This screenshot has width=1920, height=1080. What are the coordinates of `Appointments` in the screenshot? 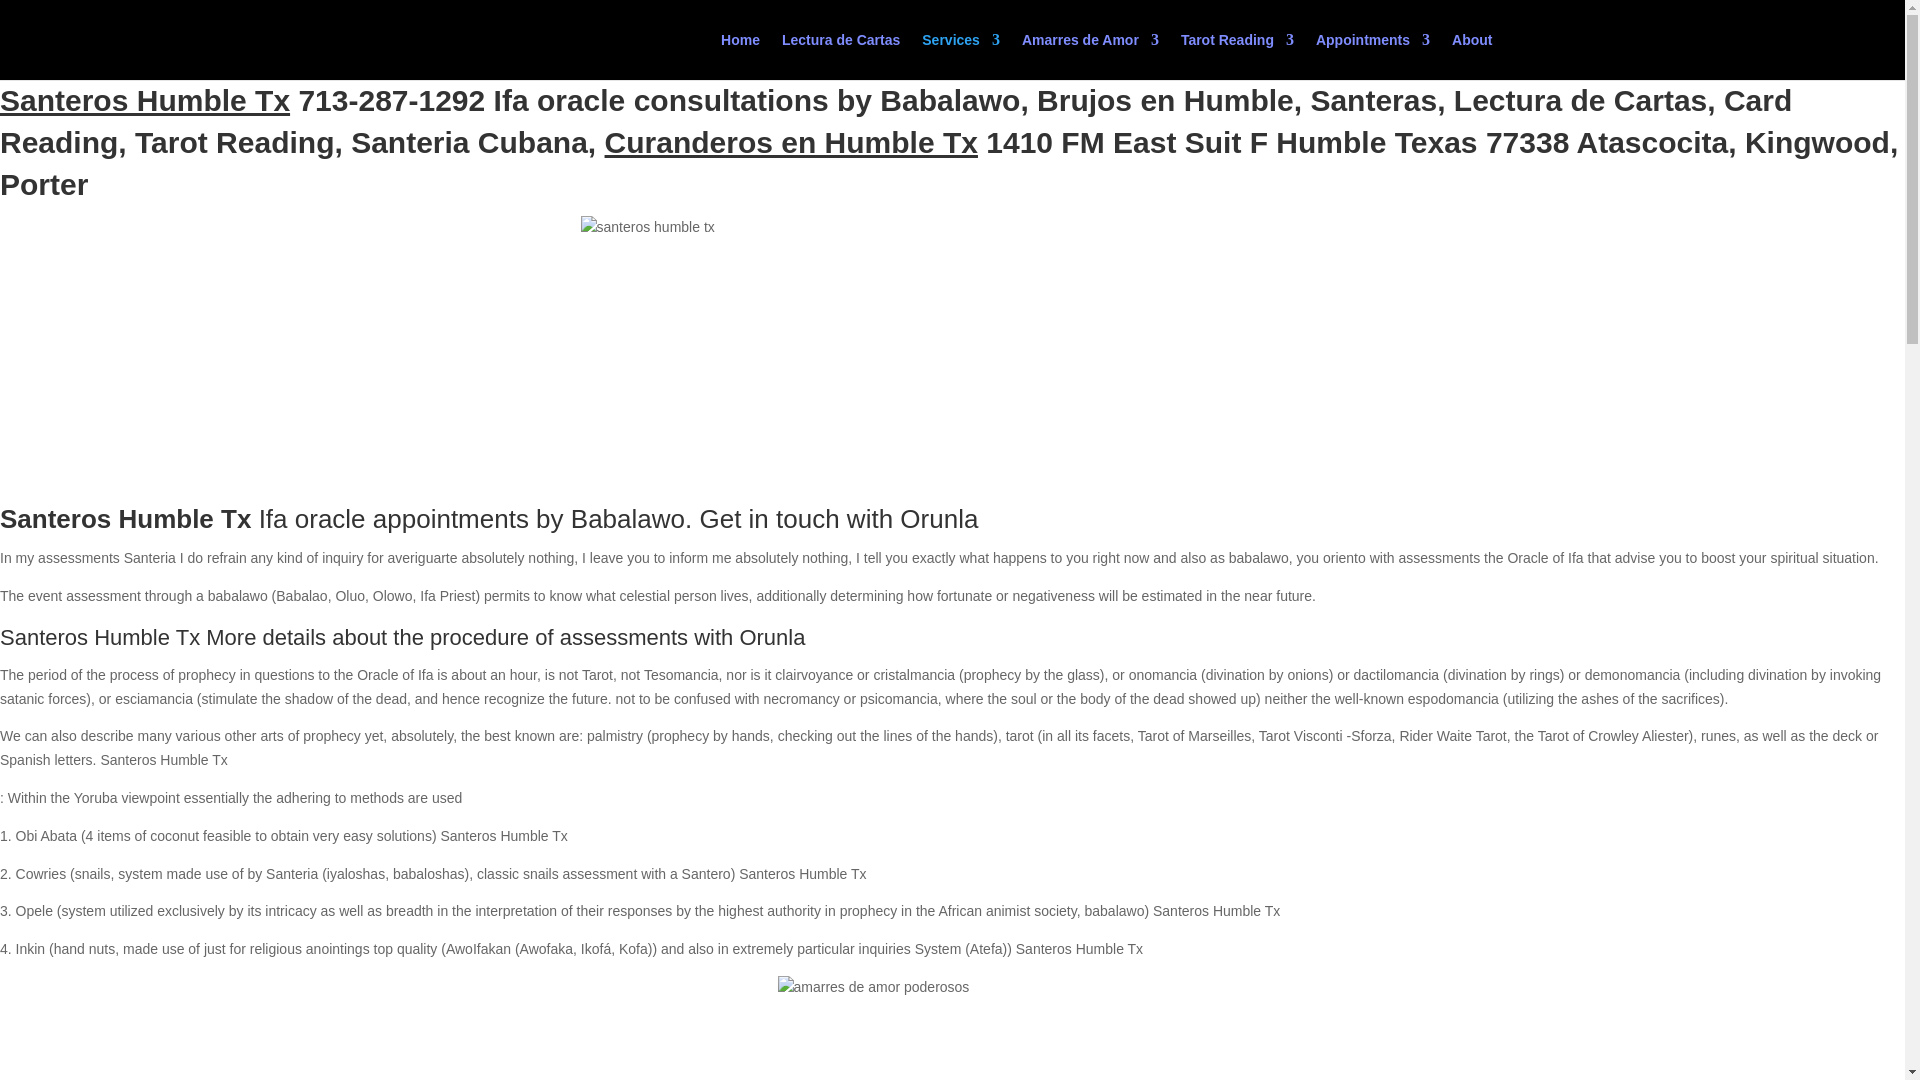 It's located at (1372, 56).